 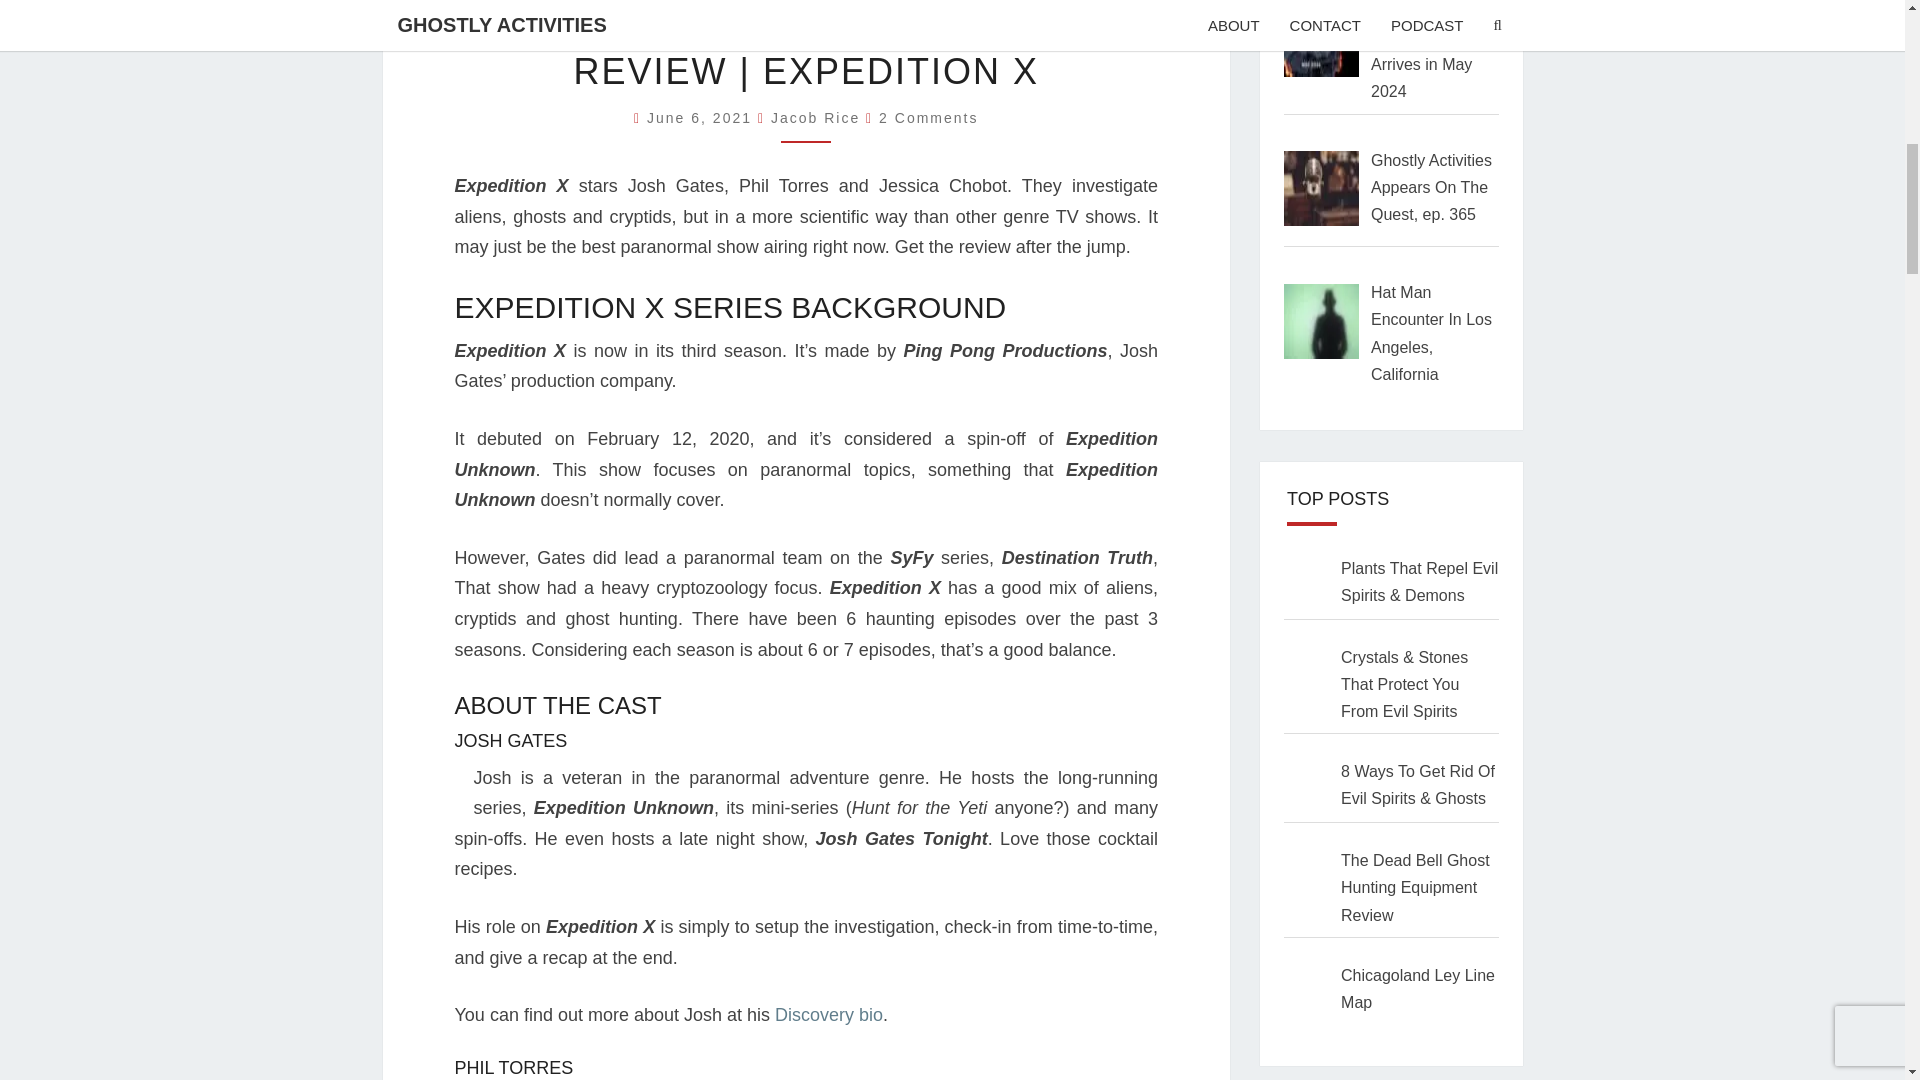 I want to click on 2 Comments, so click(x=928, y=118).